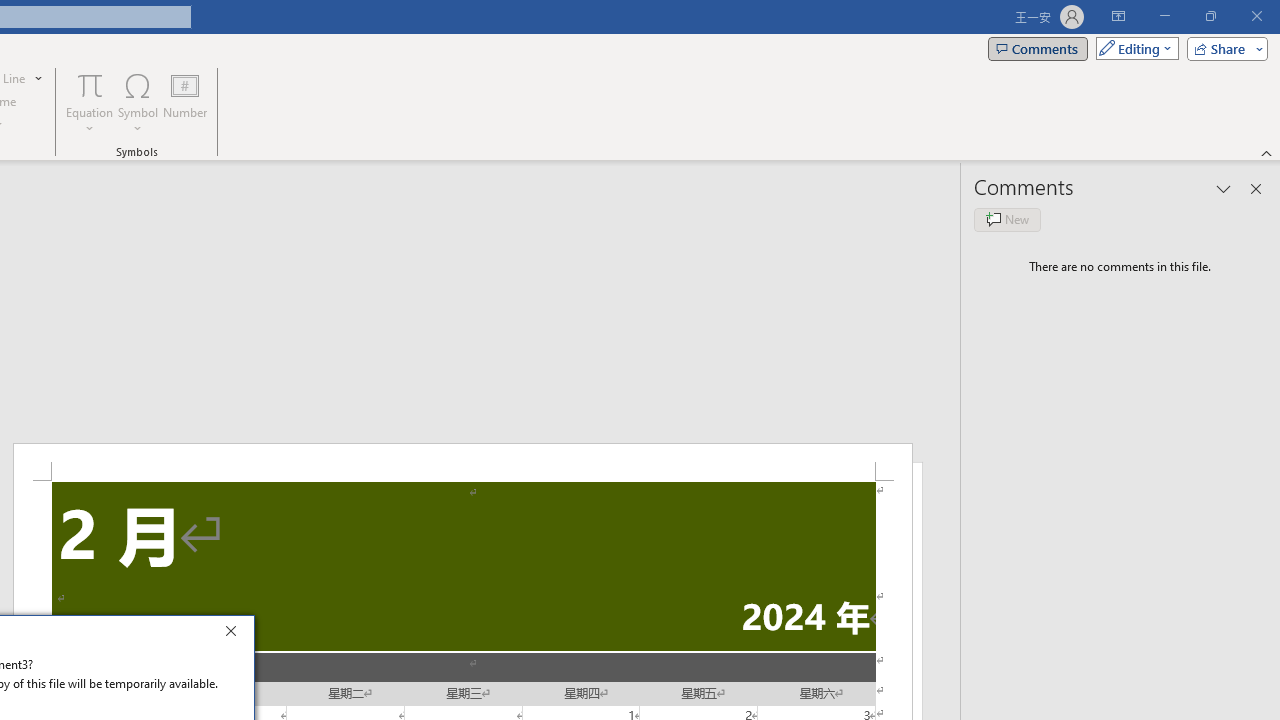  Describe the element at coordinates (1007, 220) in the screenshot. I see `New comment` at that location.